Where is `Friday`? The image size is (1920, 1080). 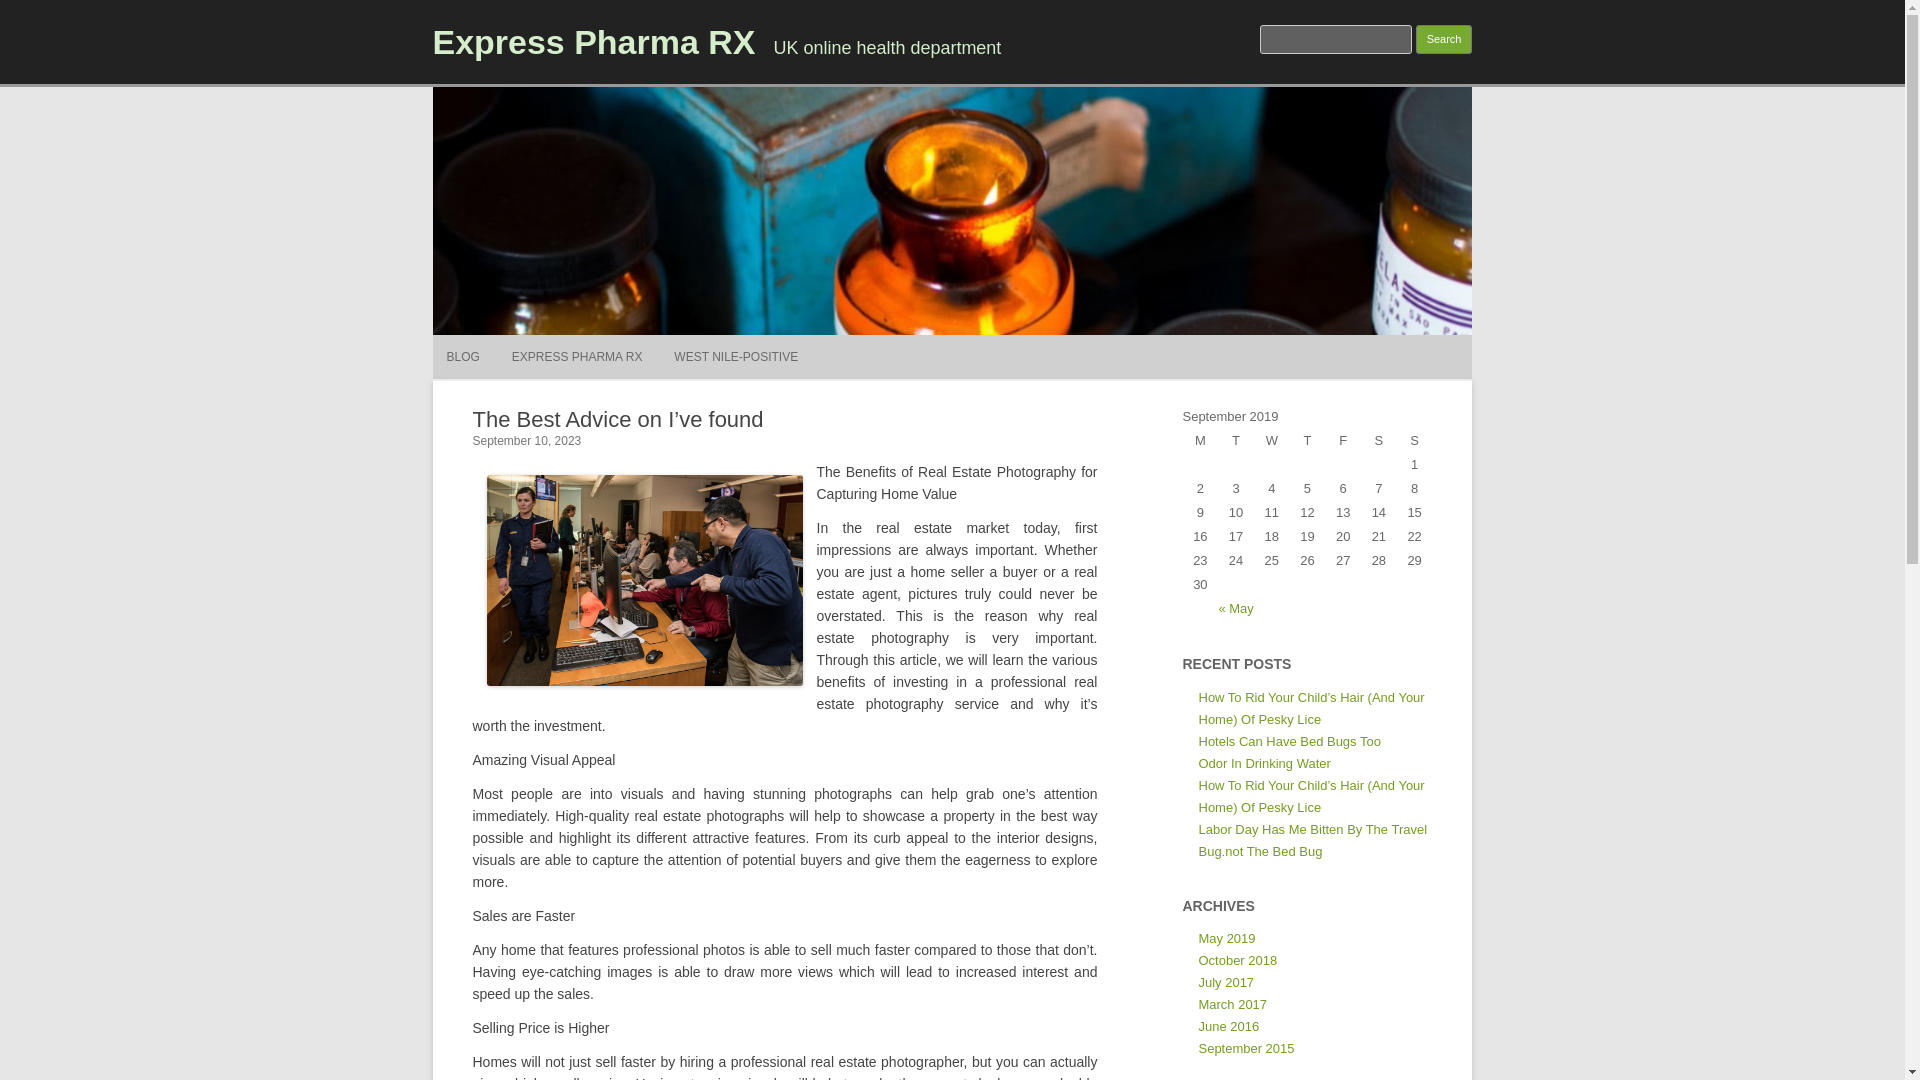
Friday is located at coordinates (1342, 440).